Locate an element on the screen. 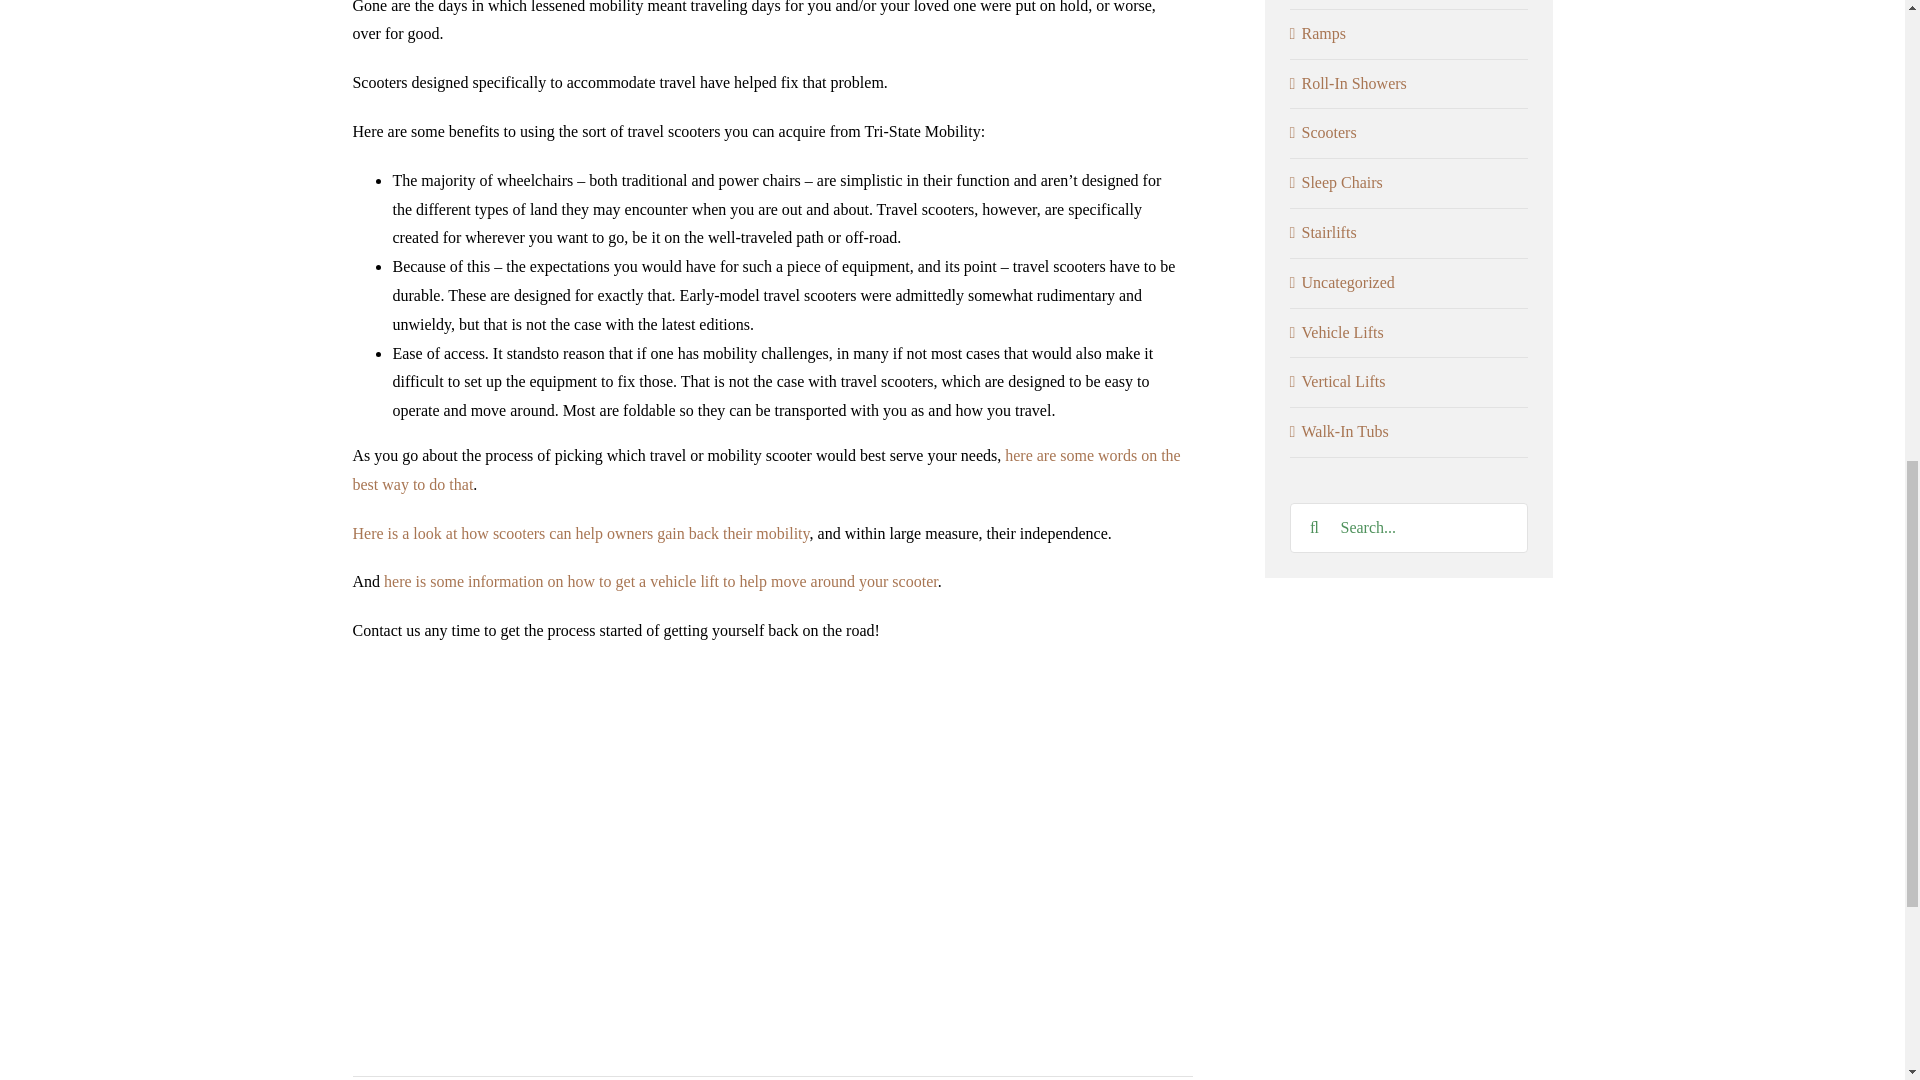 Image resolution: width=1920 pixels, height=1080 pixels. YouTube video player 1 is located at coordinates (652, 1053).